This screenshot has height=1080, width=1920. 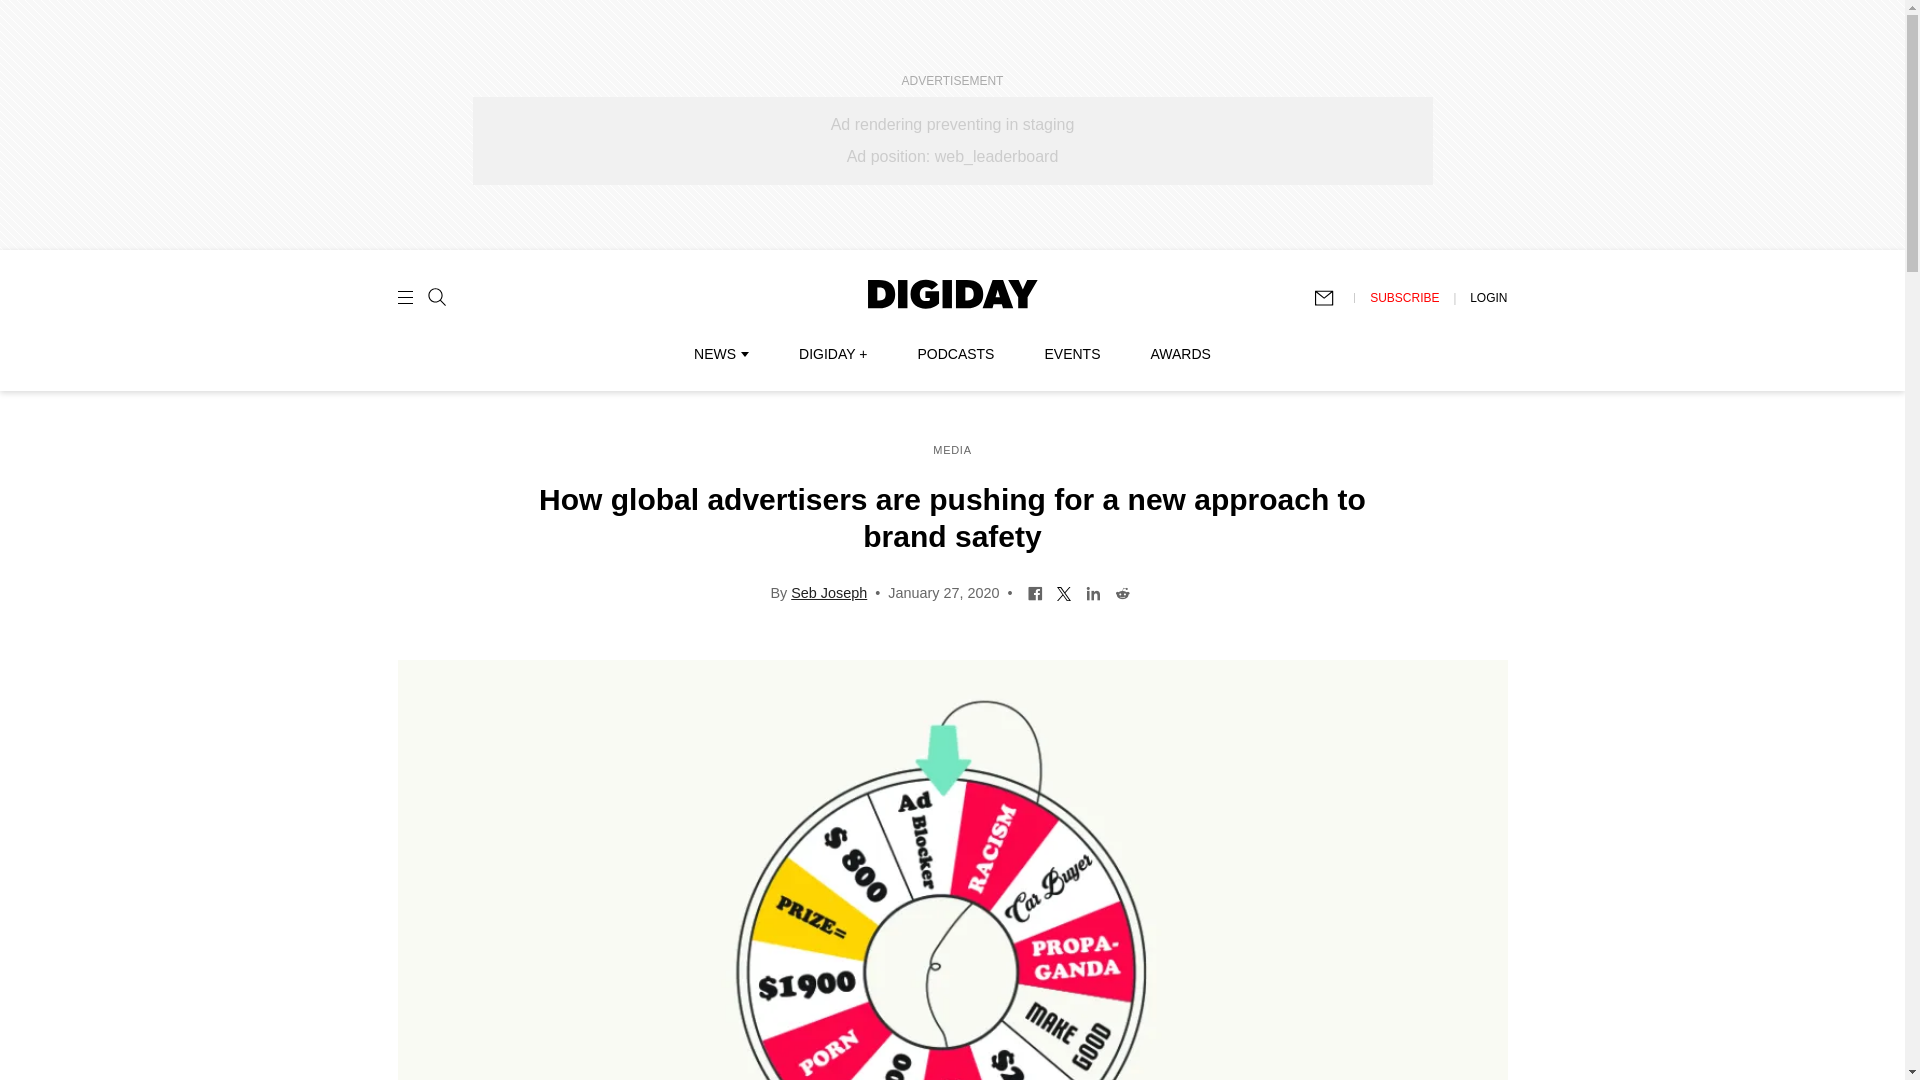 I want to click on LOGIN, so click(x=1488, y=297).